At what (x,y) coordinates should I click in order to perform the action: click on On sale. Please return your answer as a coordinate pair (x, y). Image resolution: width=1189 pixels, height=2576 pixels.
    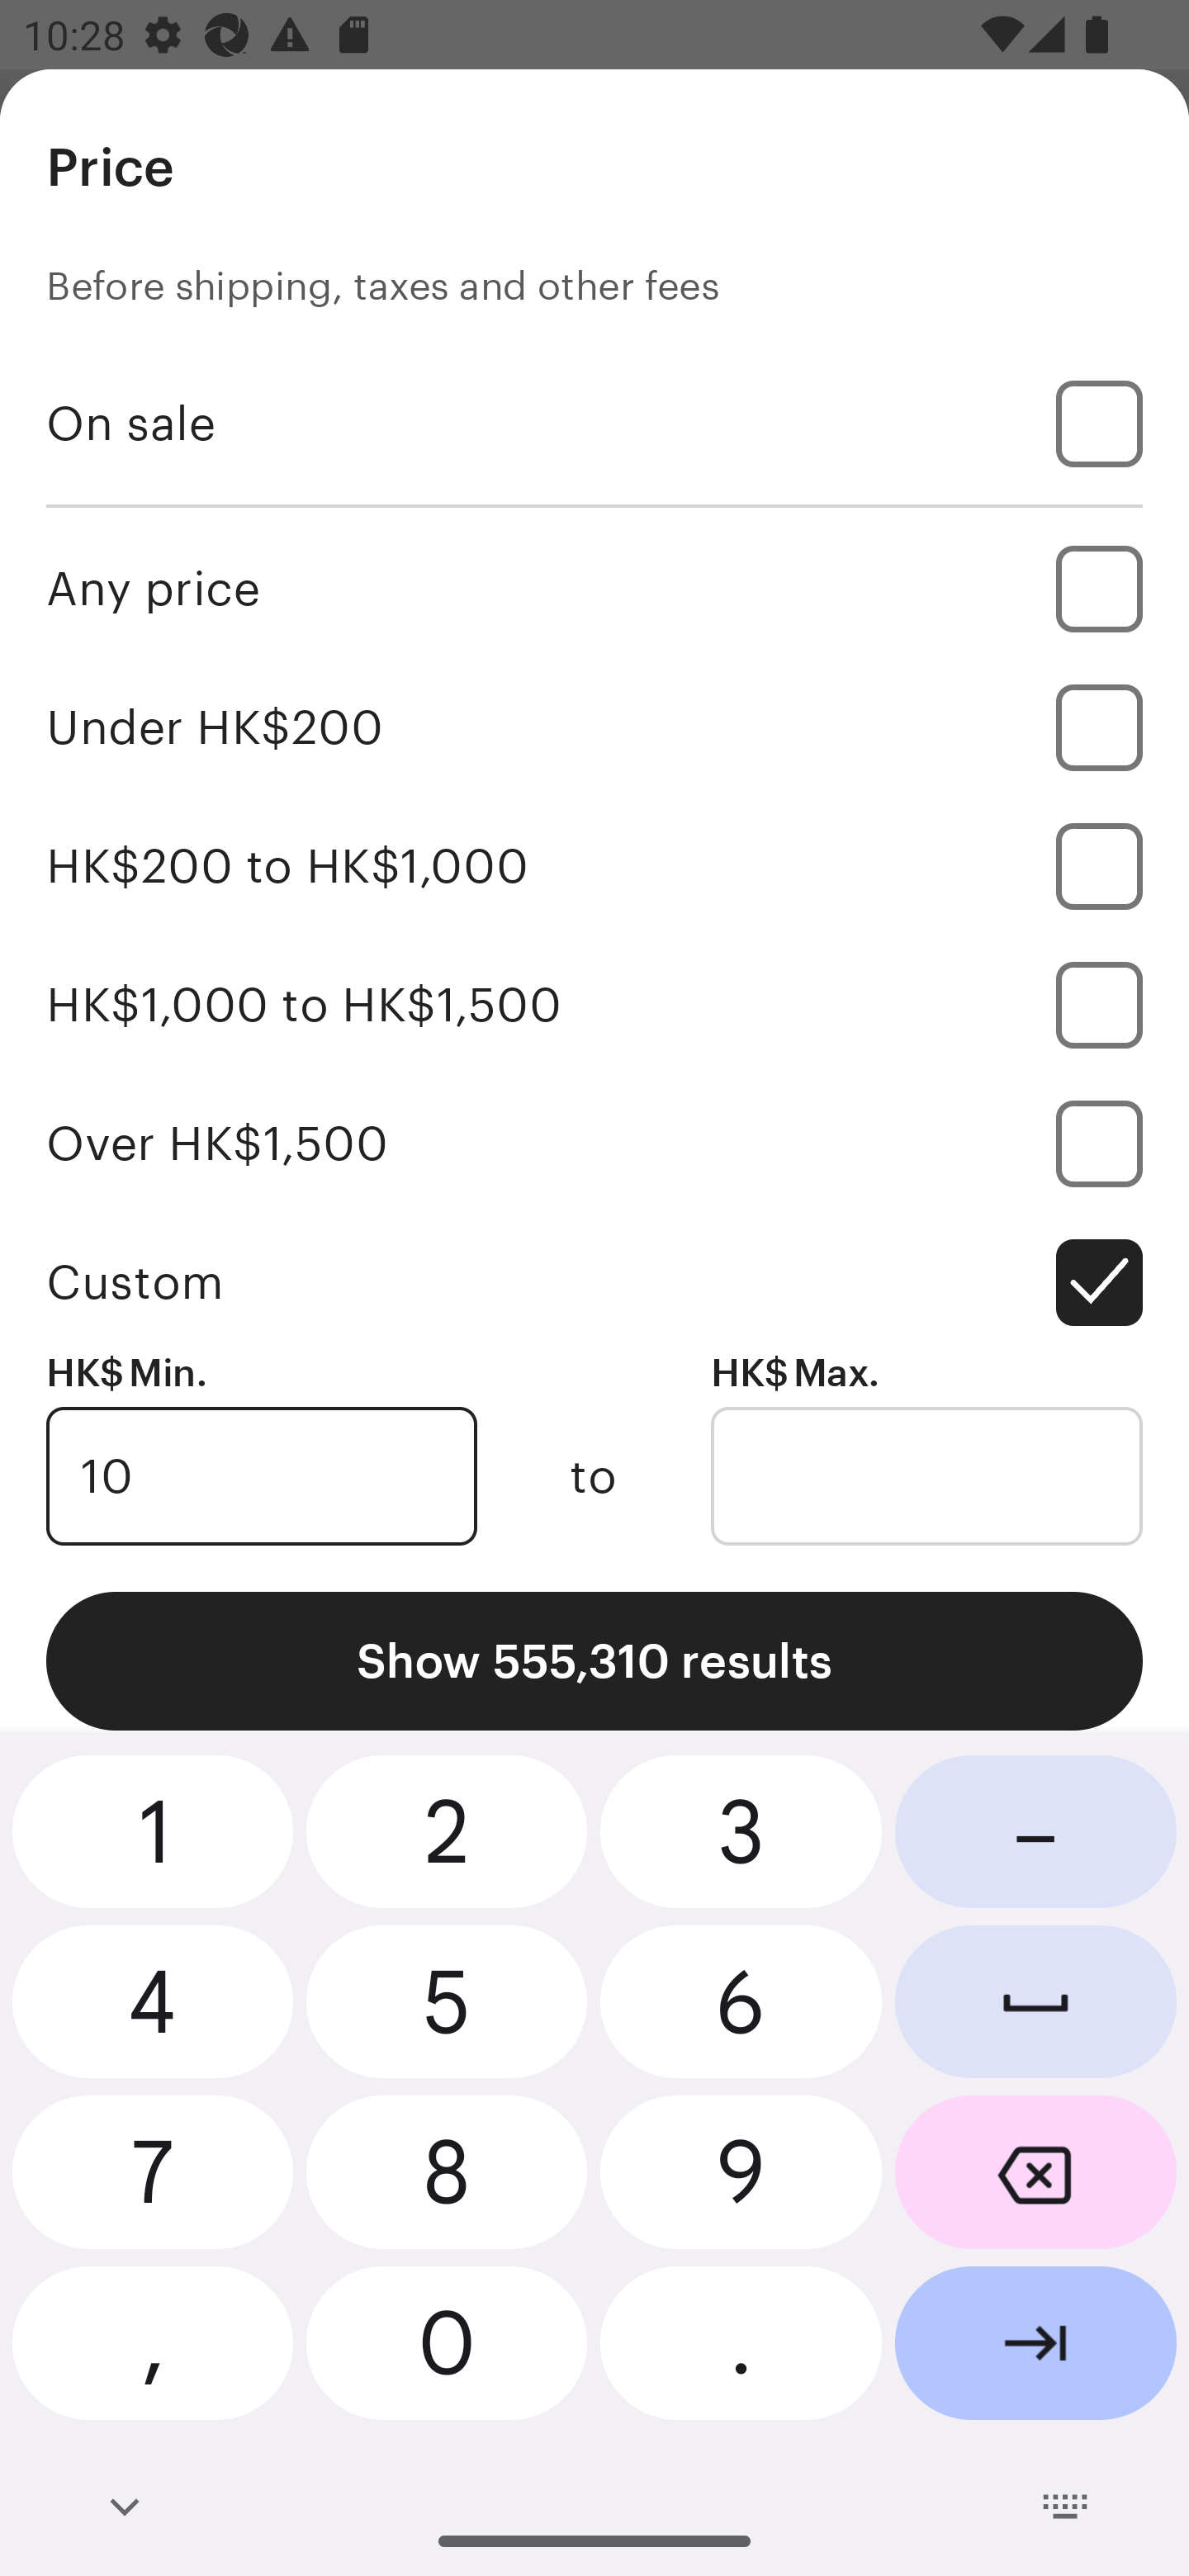
    Looking at the image, I should click on (594, 423).